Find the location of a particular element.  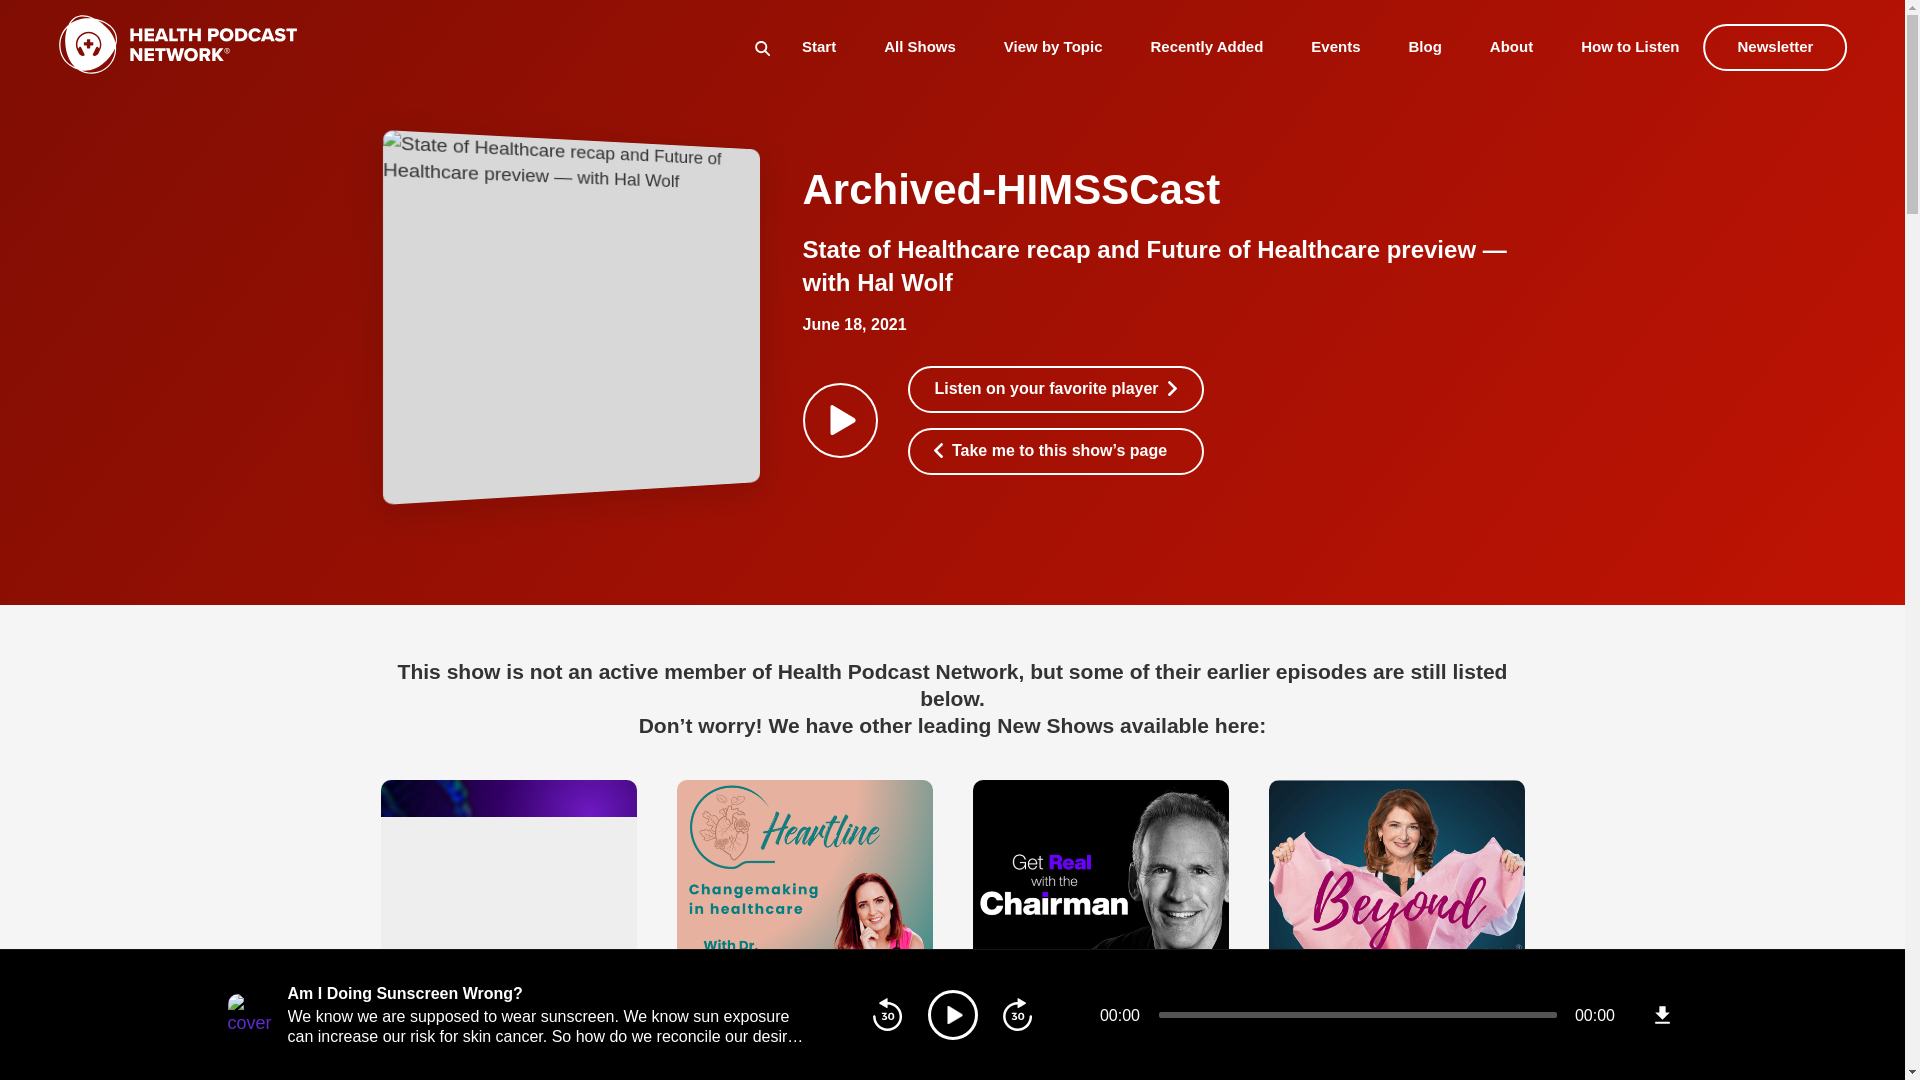

Newsletter is located at coordinates (1776, 47).